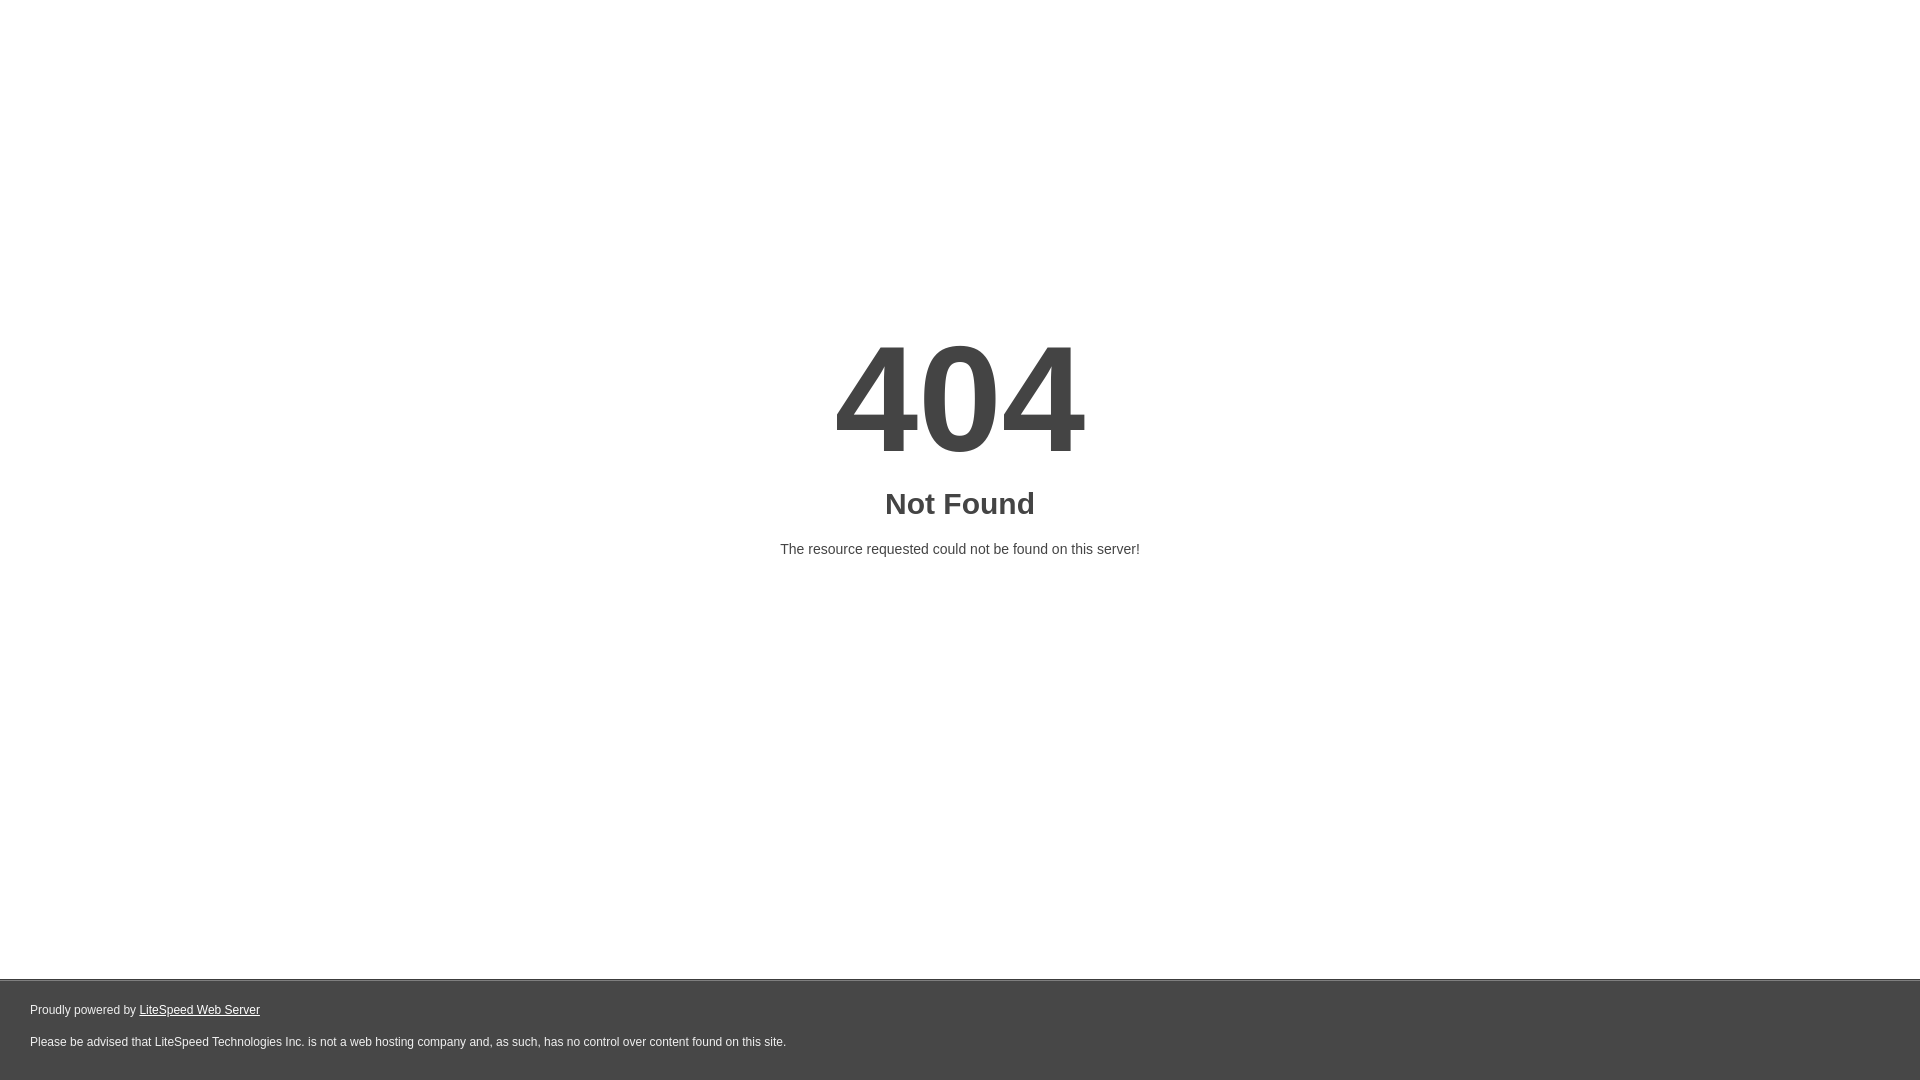 Image resolution: width=1920 pixels, height=1080 pixels. What do you see at coordinates (200, 1010) in the screenshot?
I see `LiteSpeed Web Server` at bounding box center [200, 1010].